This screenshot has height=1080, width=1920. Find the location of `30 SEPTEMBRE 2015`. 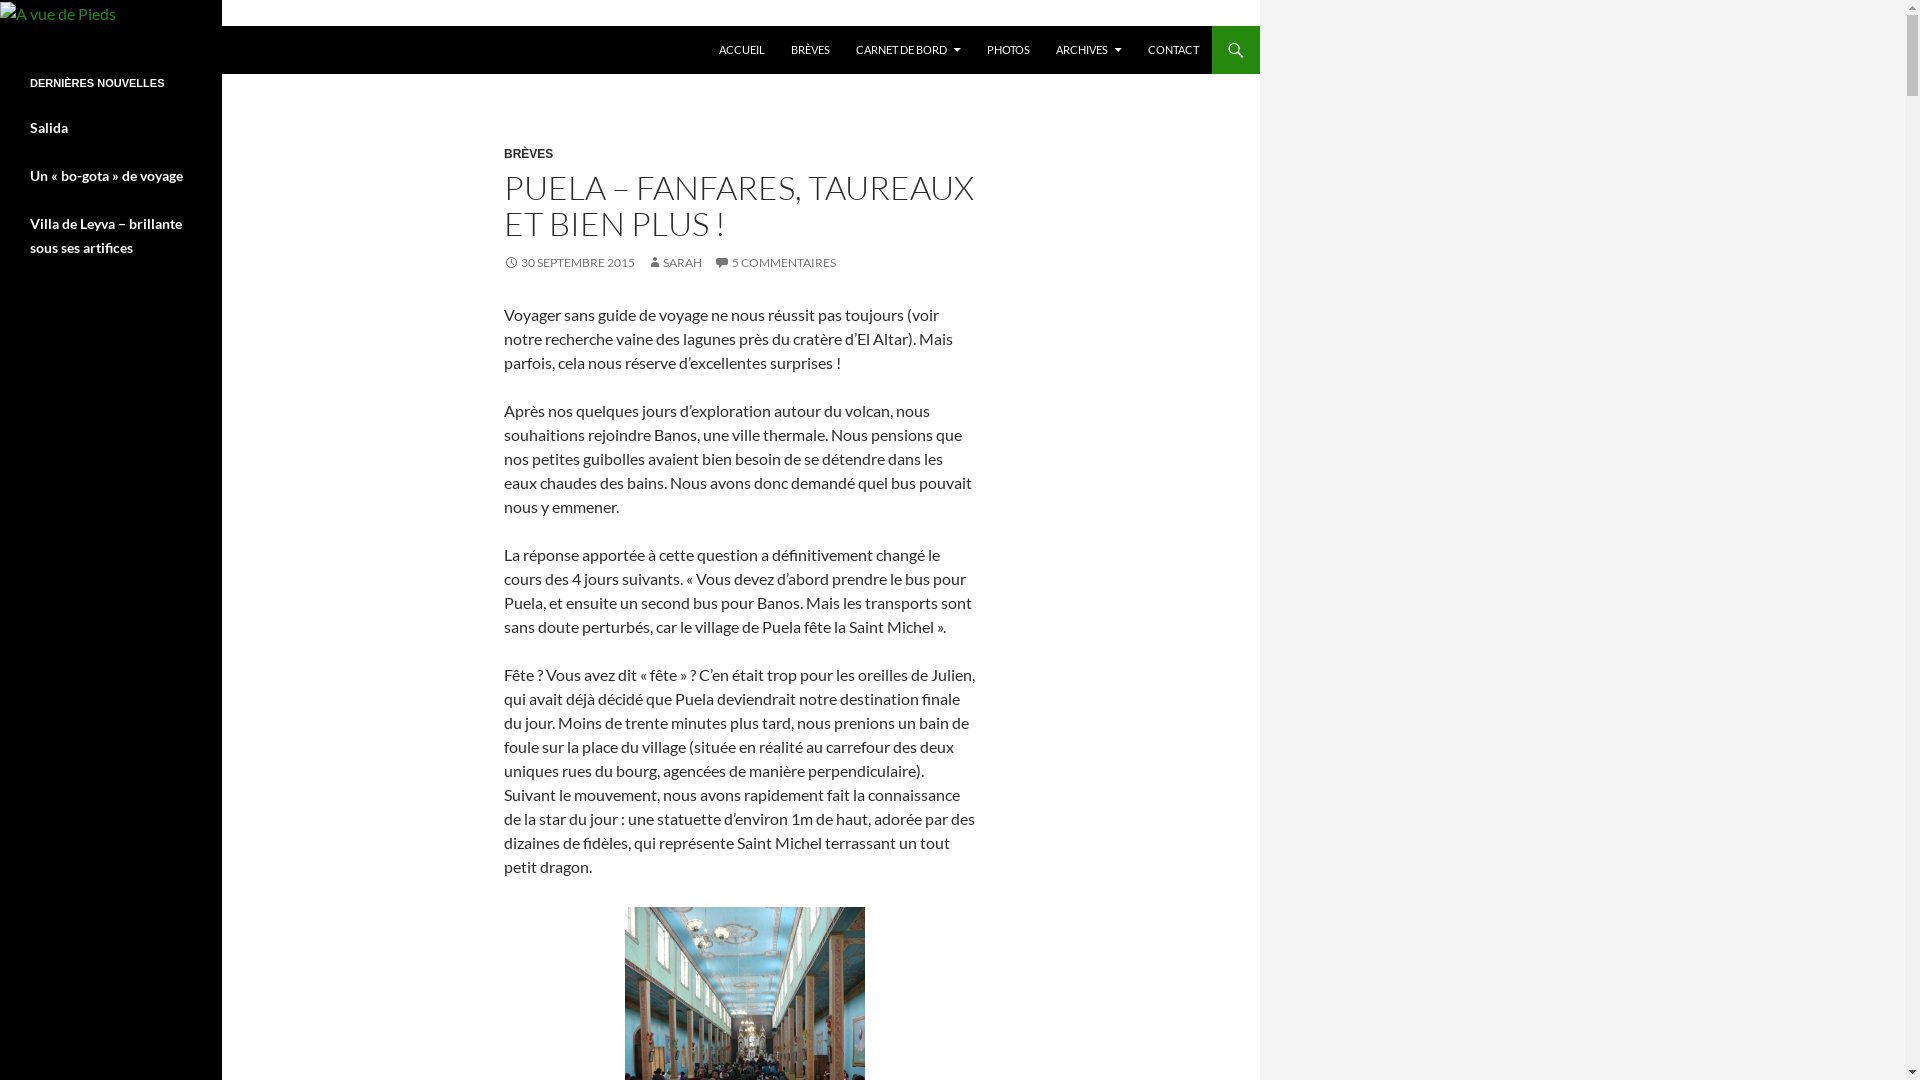

30 SEPTEMBRE 2015 is located at coordinates (570, 262).